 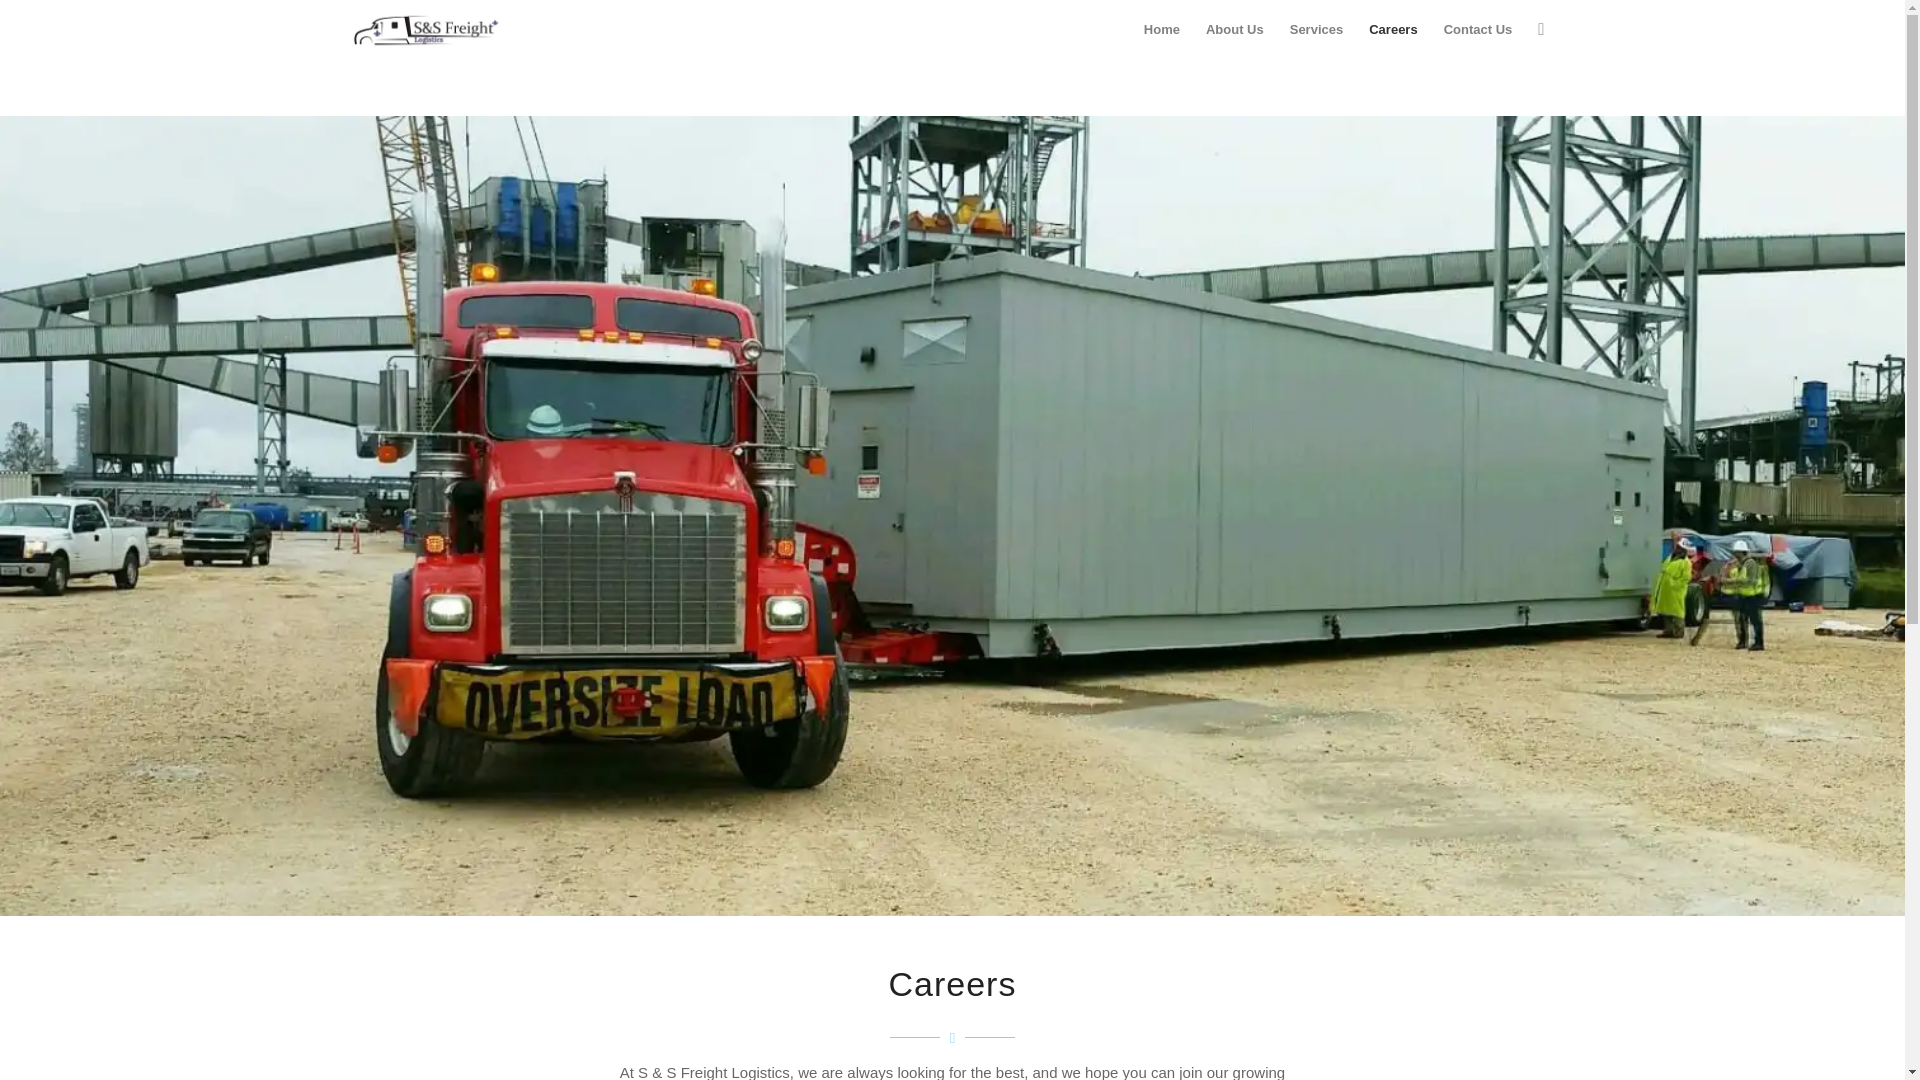 What do you see at coordinates (1161, 30) in the screenshot?
I see `Home` at bounding box center [1161, 30].